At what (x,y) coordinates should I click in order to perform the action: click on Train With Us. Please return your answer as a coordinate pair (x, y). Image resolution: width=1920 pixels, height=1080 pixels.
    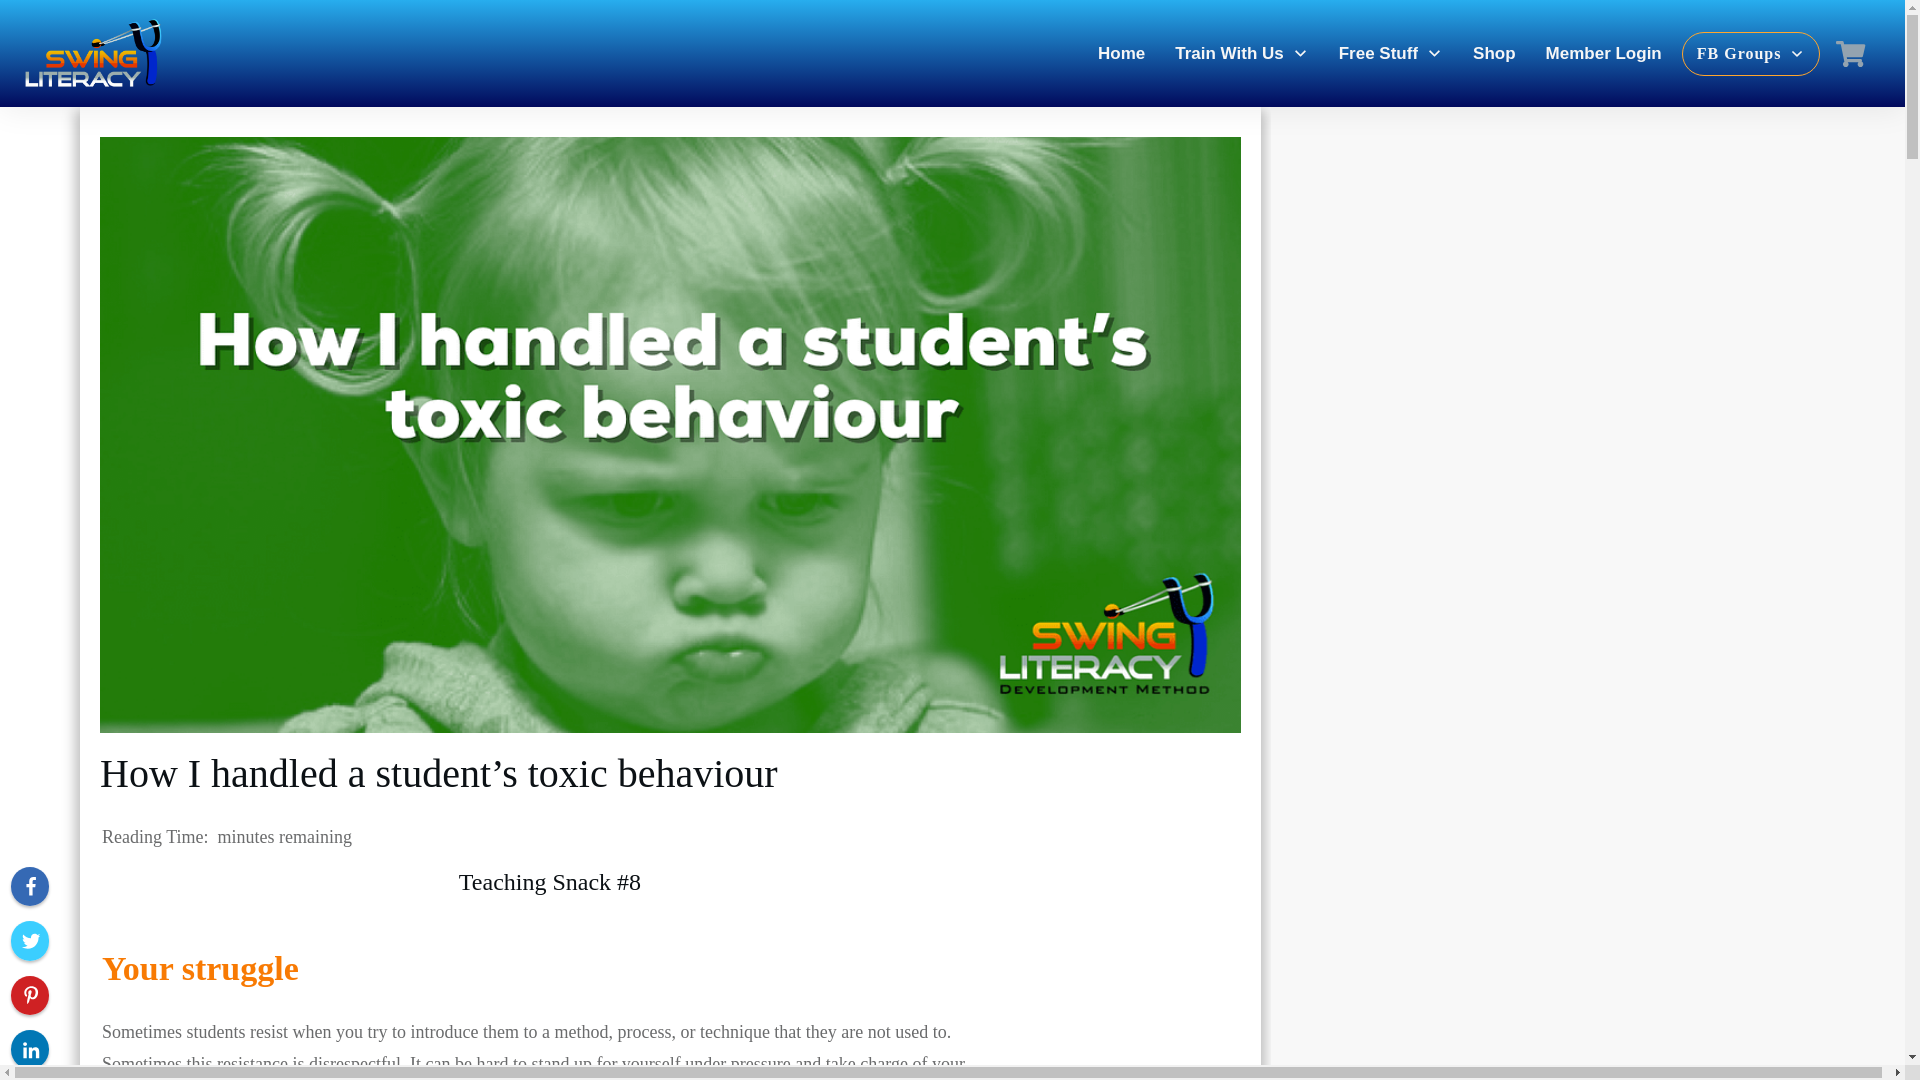
    Looking at the image, I should click on (1241, 54).